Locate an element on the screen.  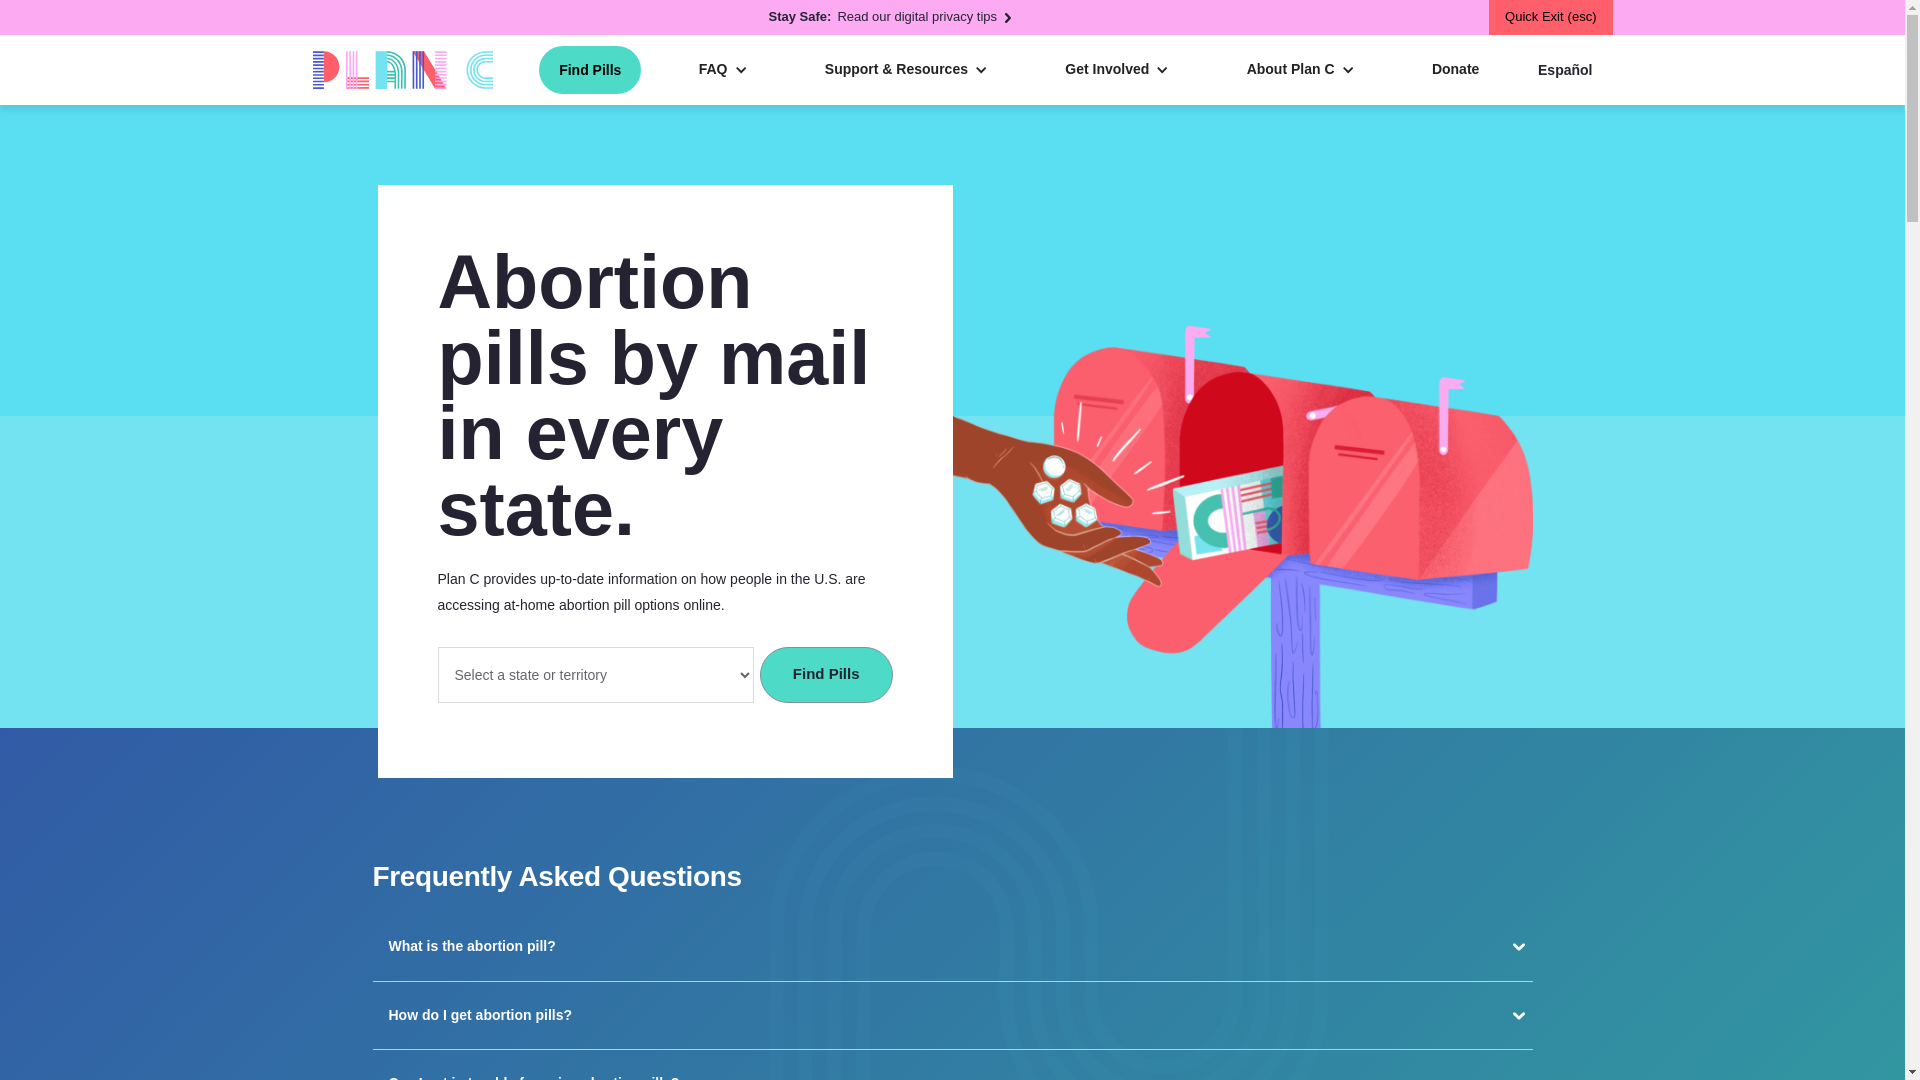
Find Pills is located at coordinates (1242, 526).